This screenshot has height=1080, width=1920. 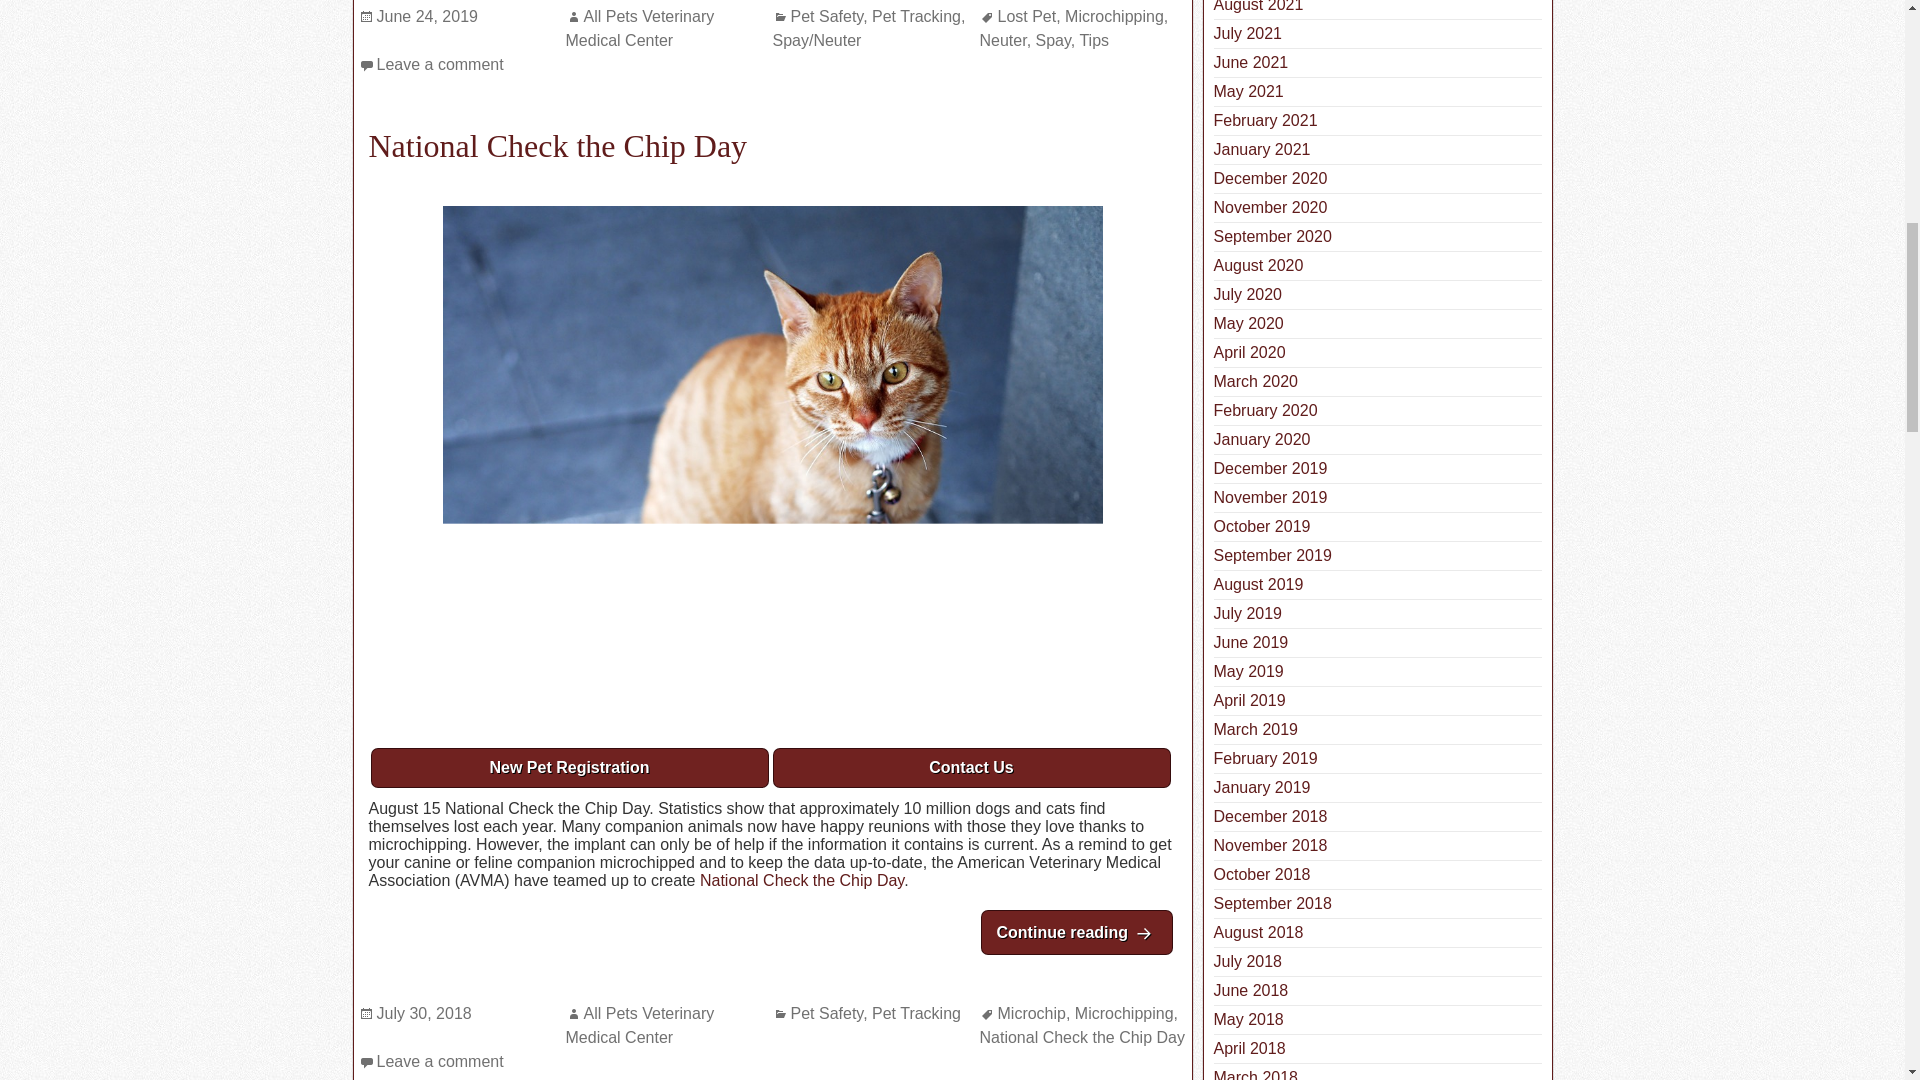 I want to click on Neuter, so click(x=1003, y=40).